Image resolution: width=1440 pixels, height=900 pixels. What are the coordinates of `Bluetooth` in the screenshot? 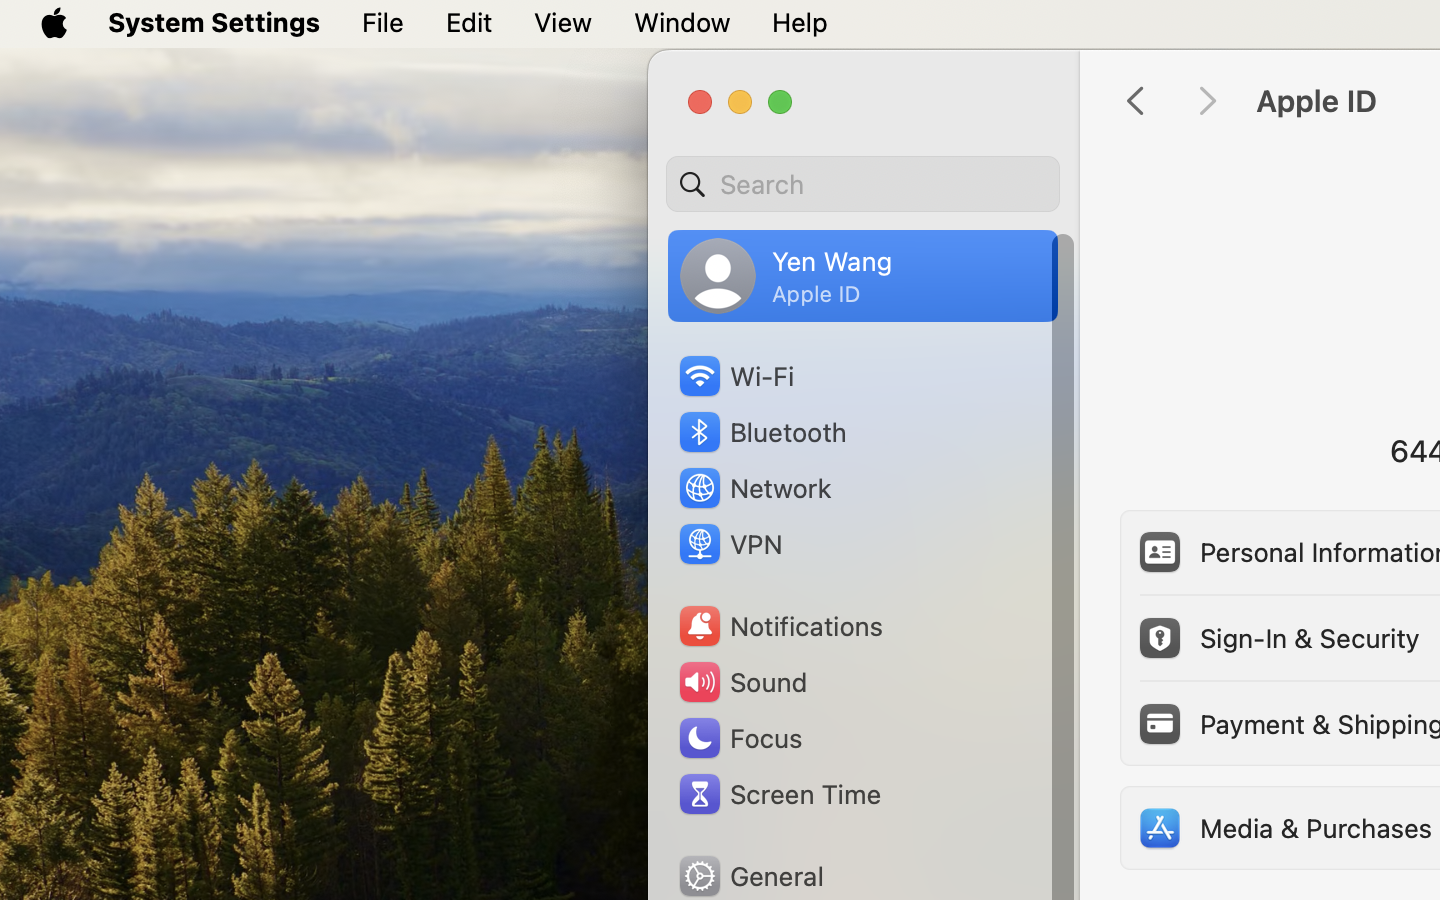 It's located at (762, 432).